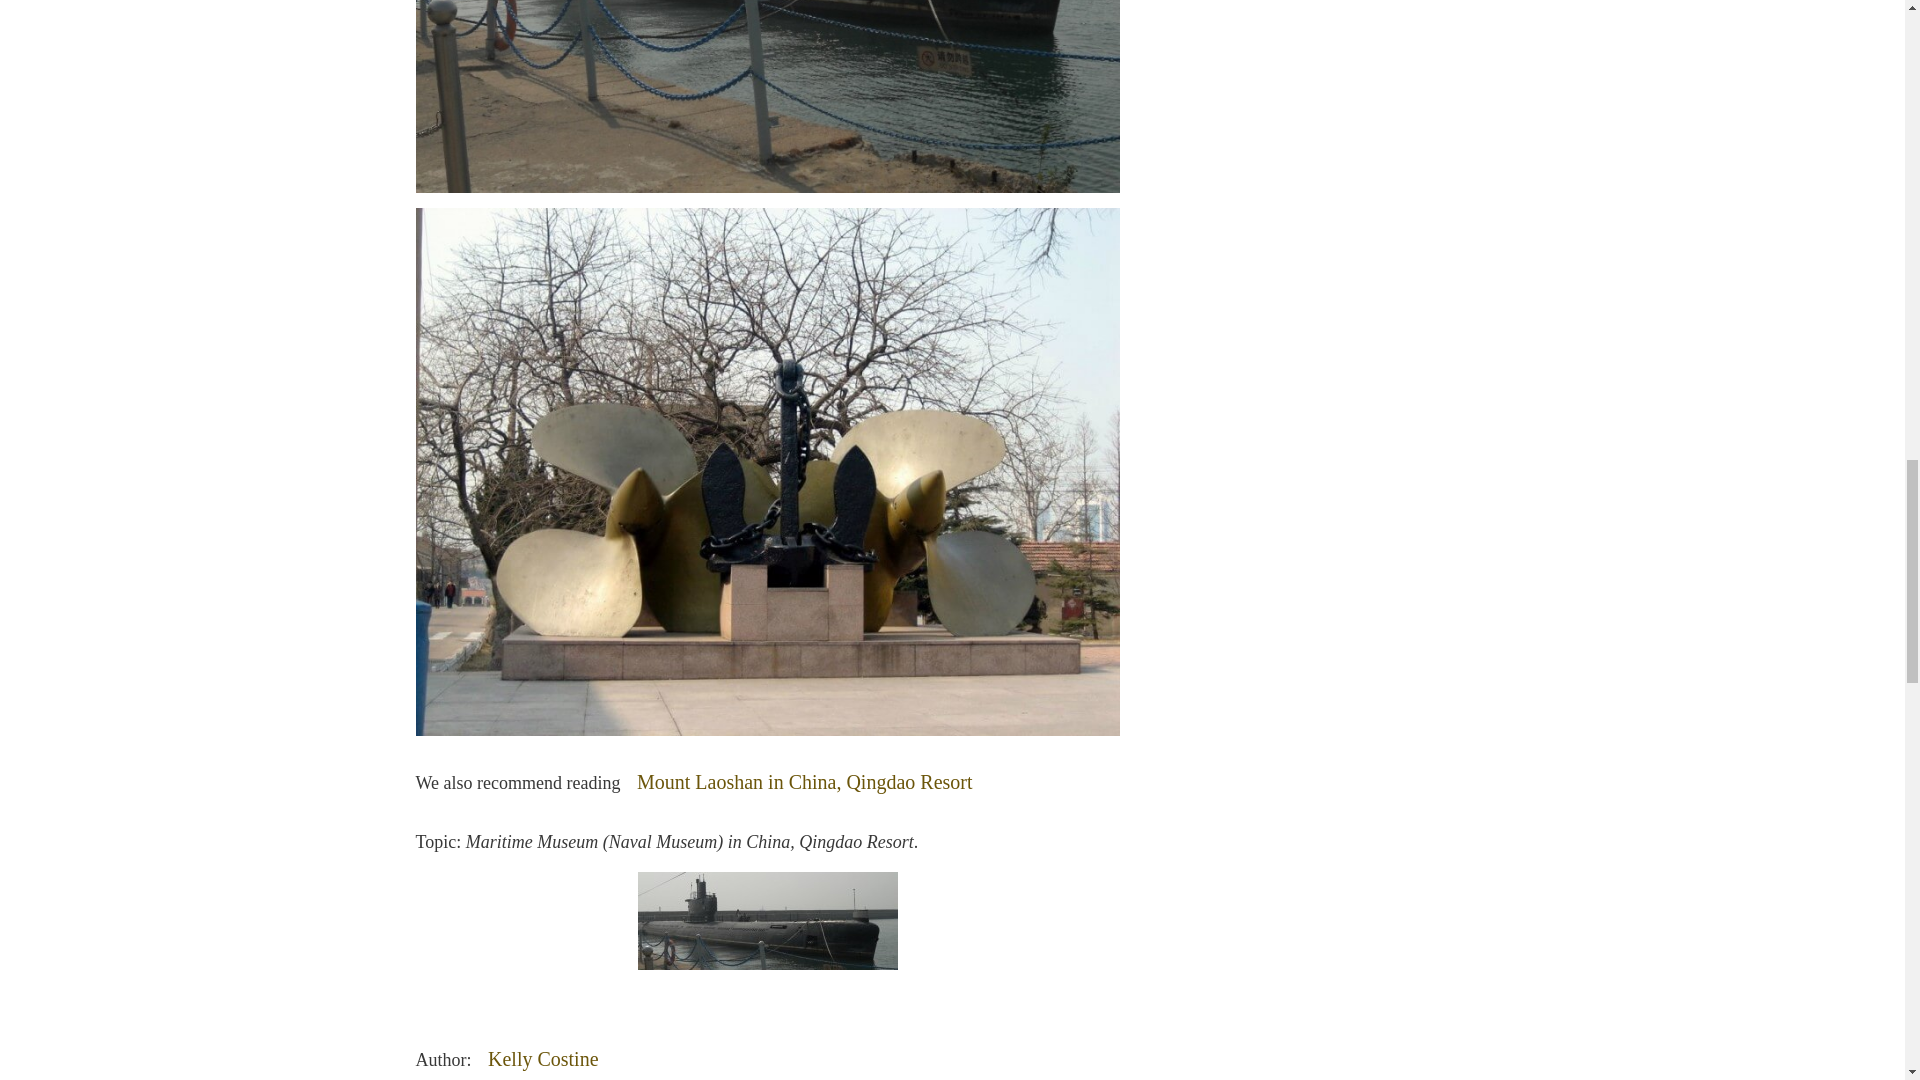  I want to click on Kelly Costine, so click(543, 1056).